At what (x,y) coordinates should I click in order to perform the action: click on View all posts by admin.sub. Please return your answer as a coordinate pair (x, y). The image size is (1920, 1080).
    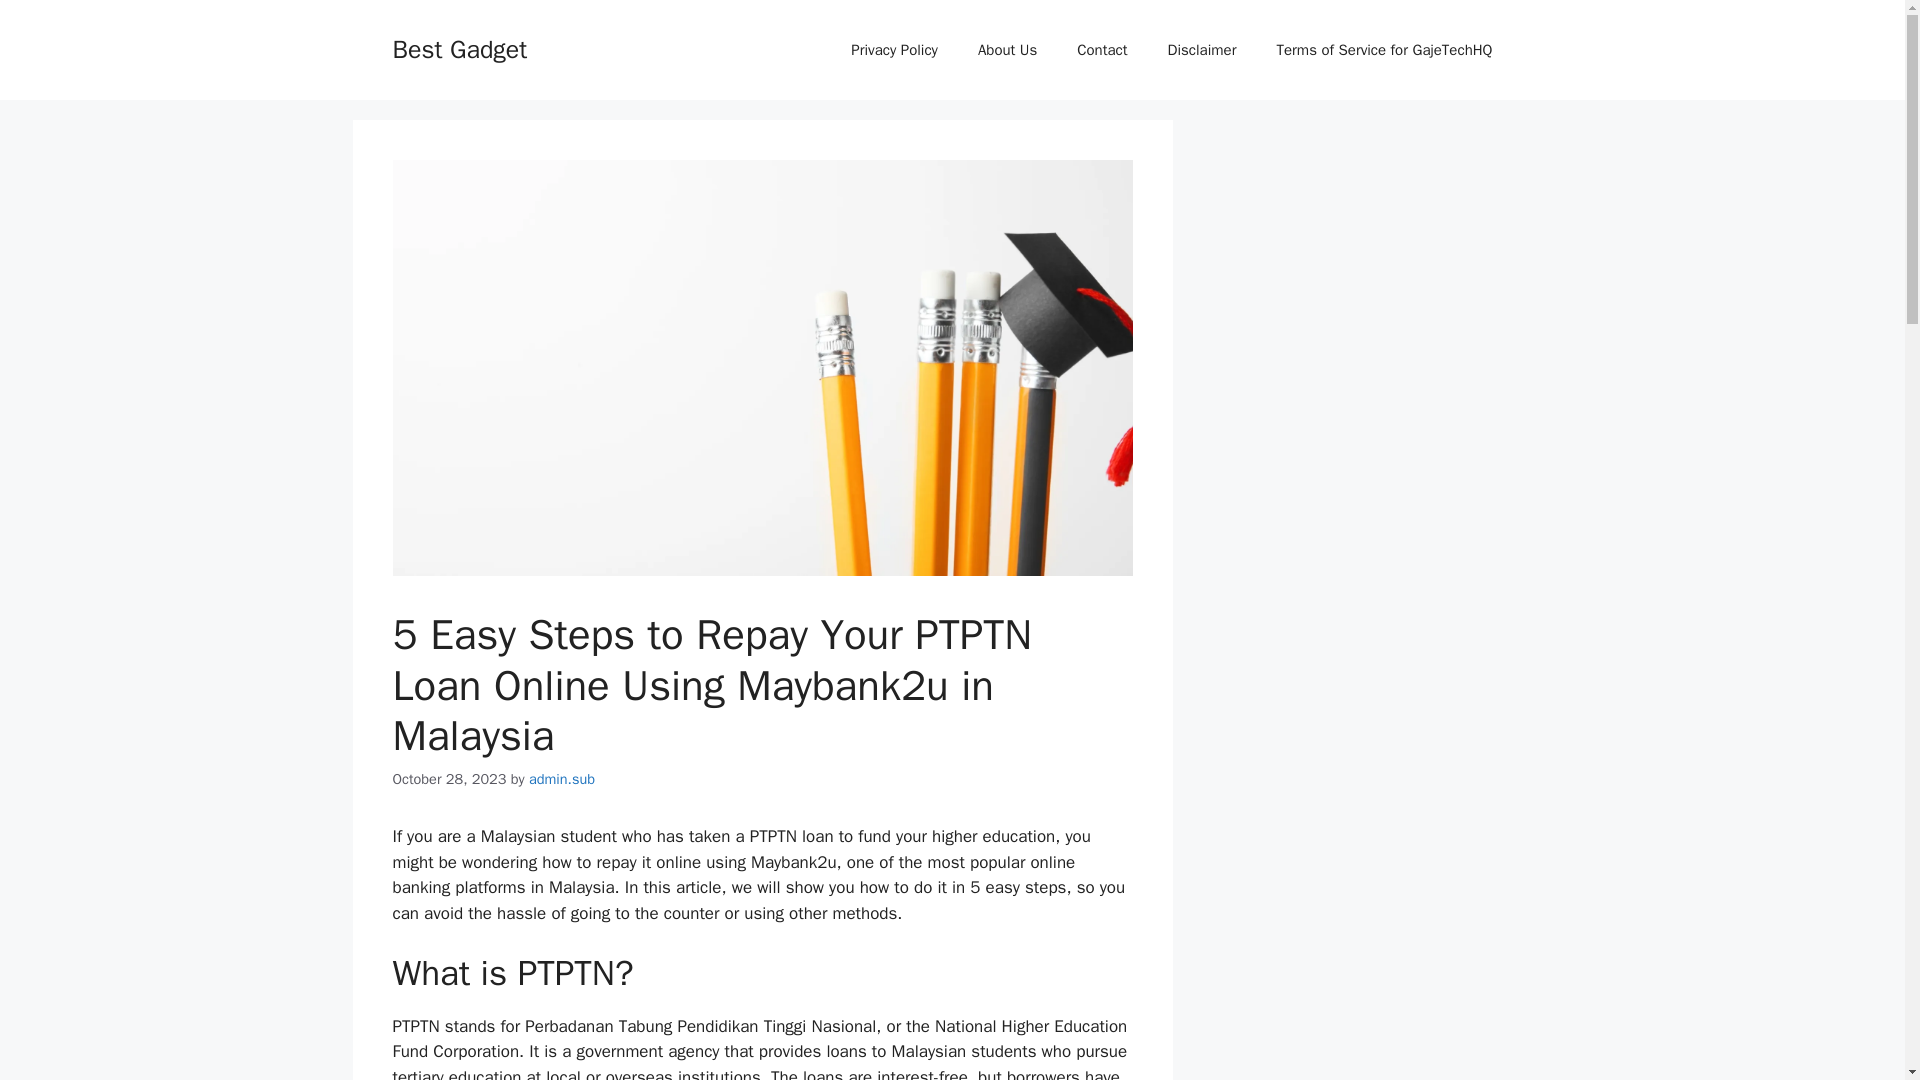
    Looking at the image, I should click on (562, 779).